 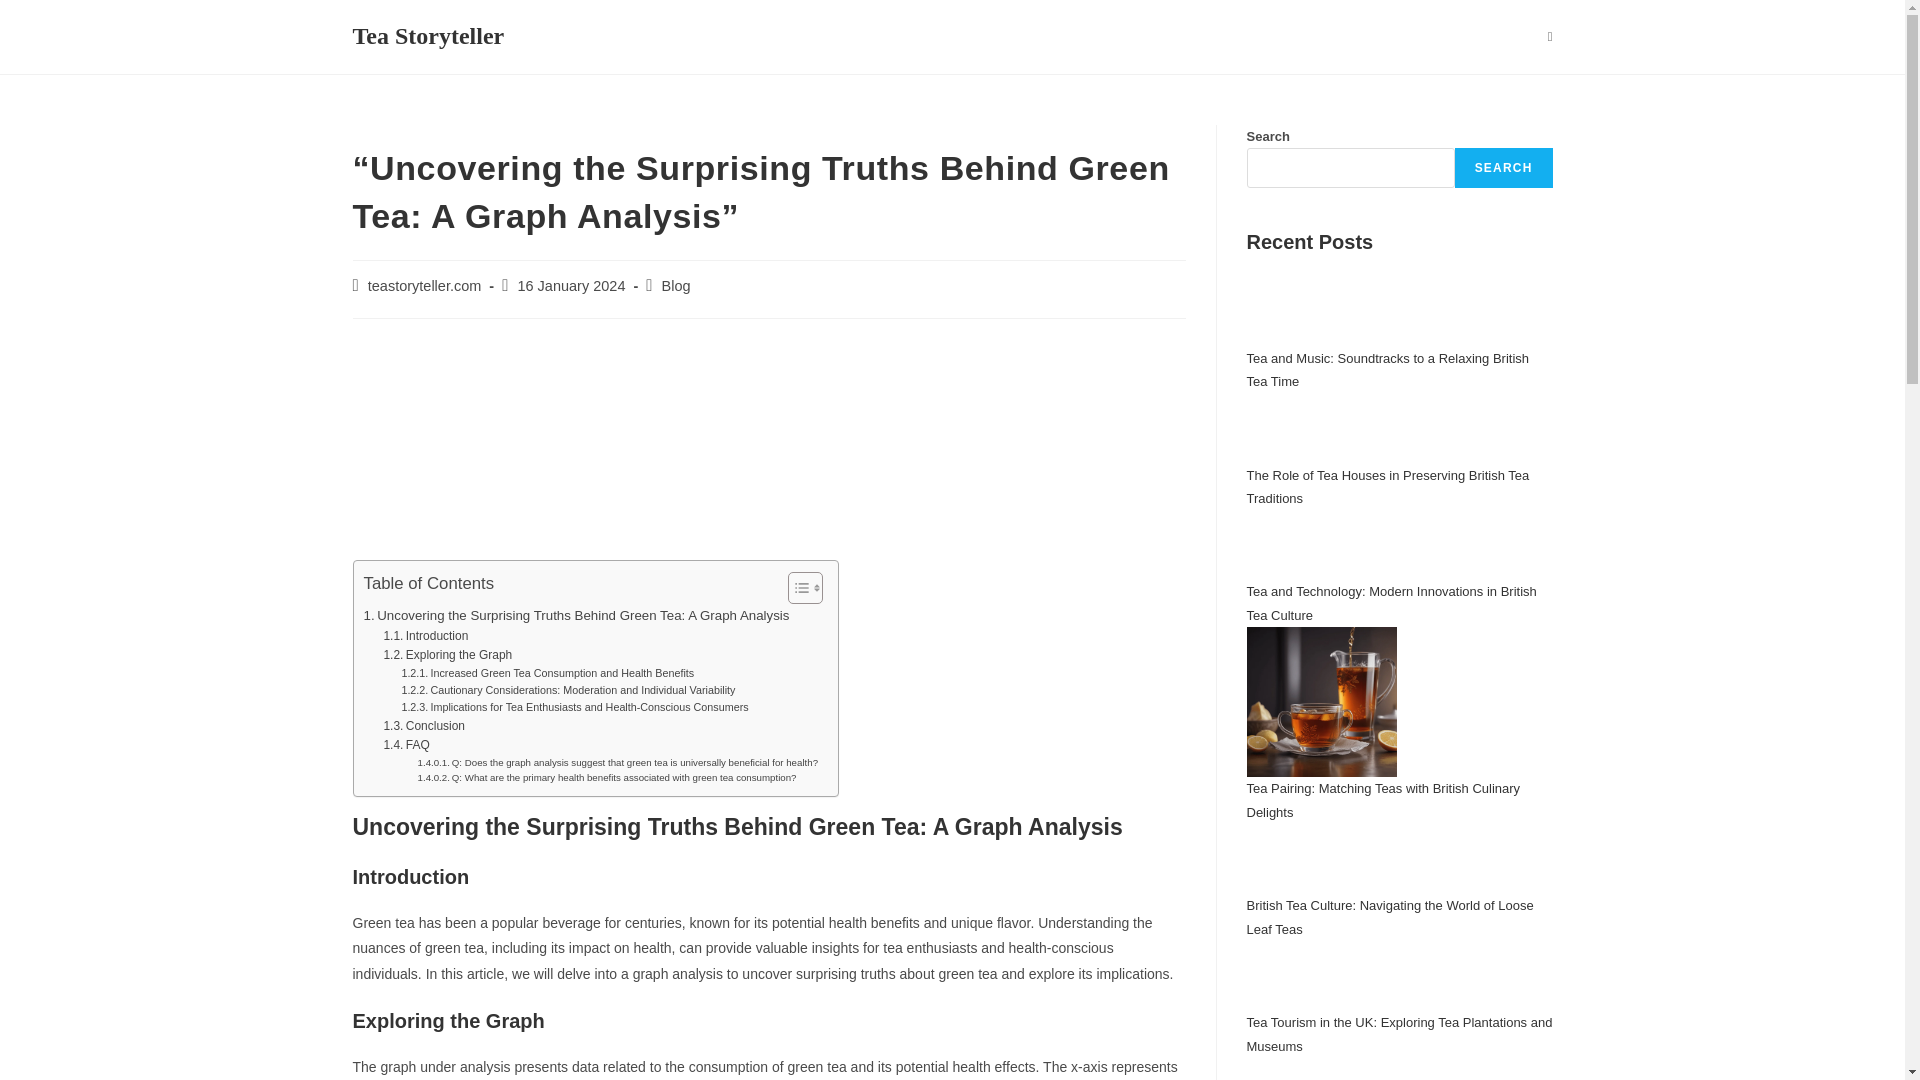 I want to click on British Tea Culture: Navigating the World of Loose Leaf Teas, so click(x=1389, y=916).